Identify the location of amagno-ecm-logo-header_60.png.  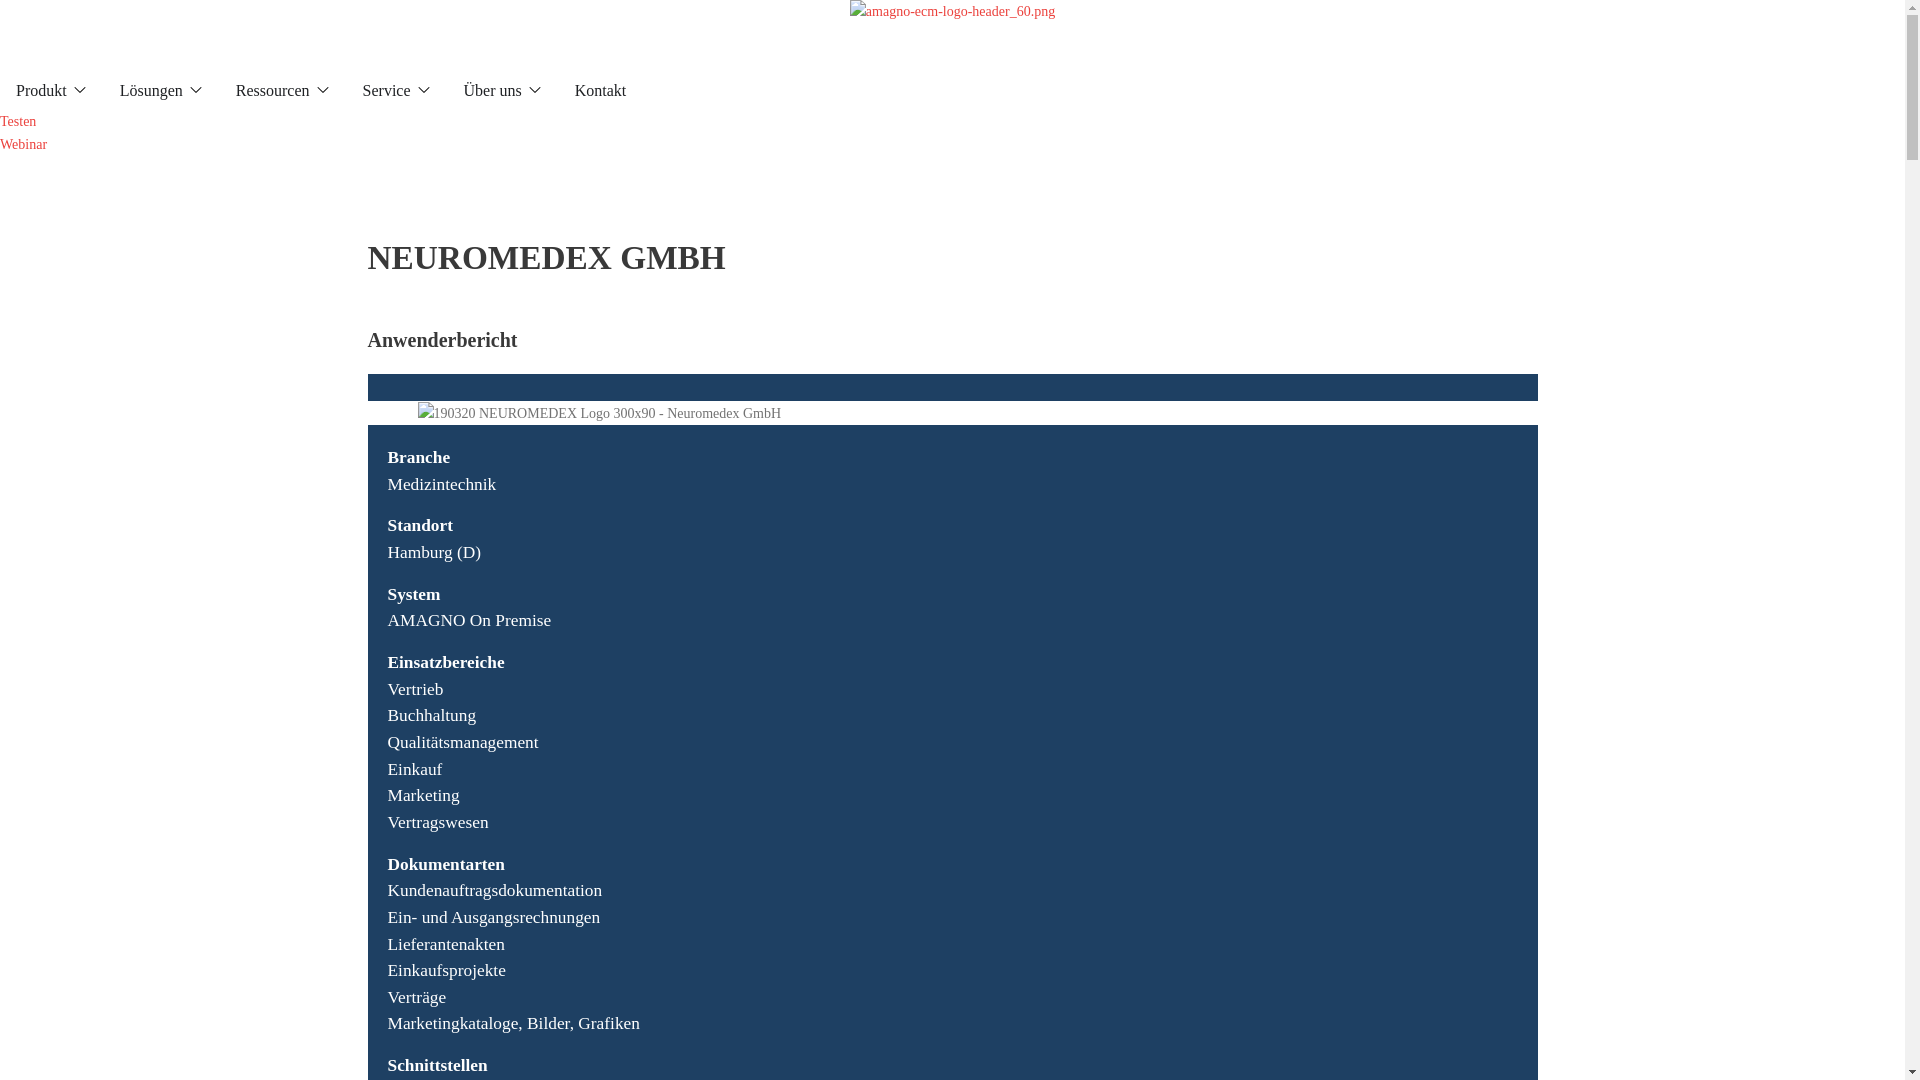
(952, 35).